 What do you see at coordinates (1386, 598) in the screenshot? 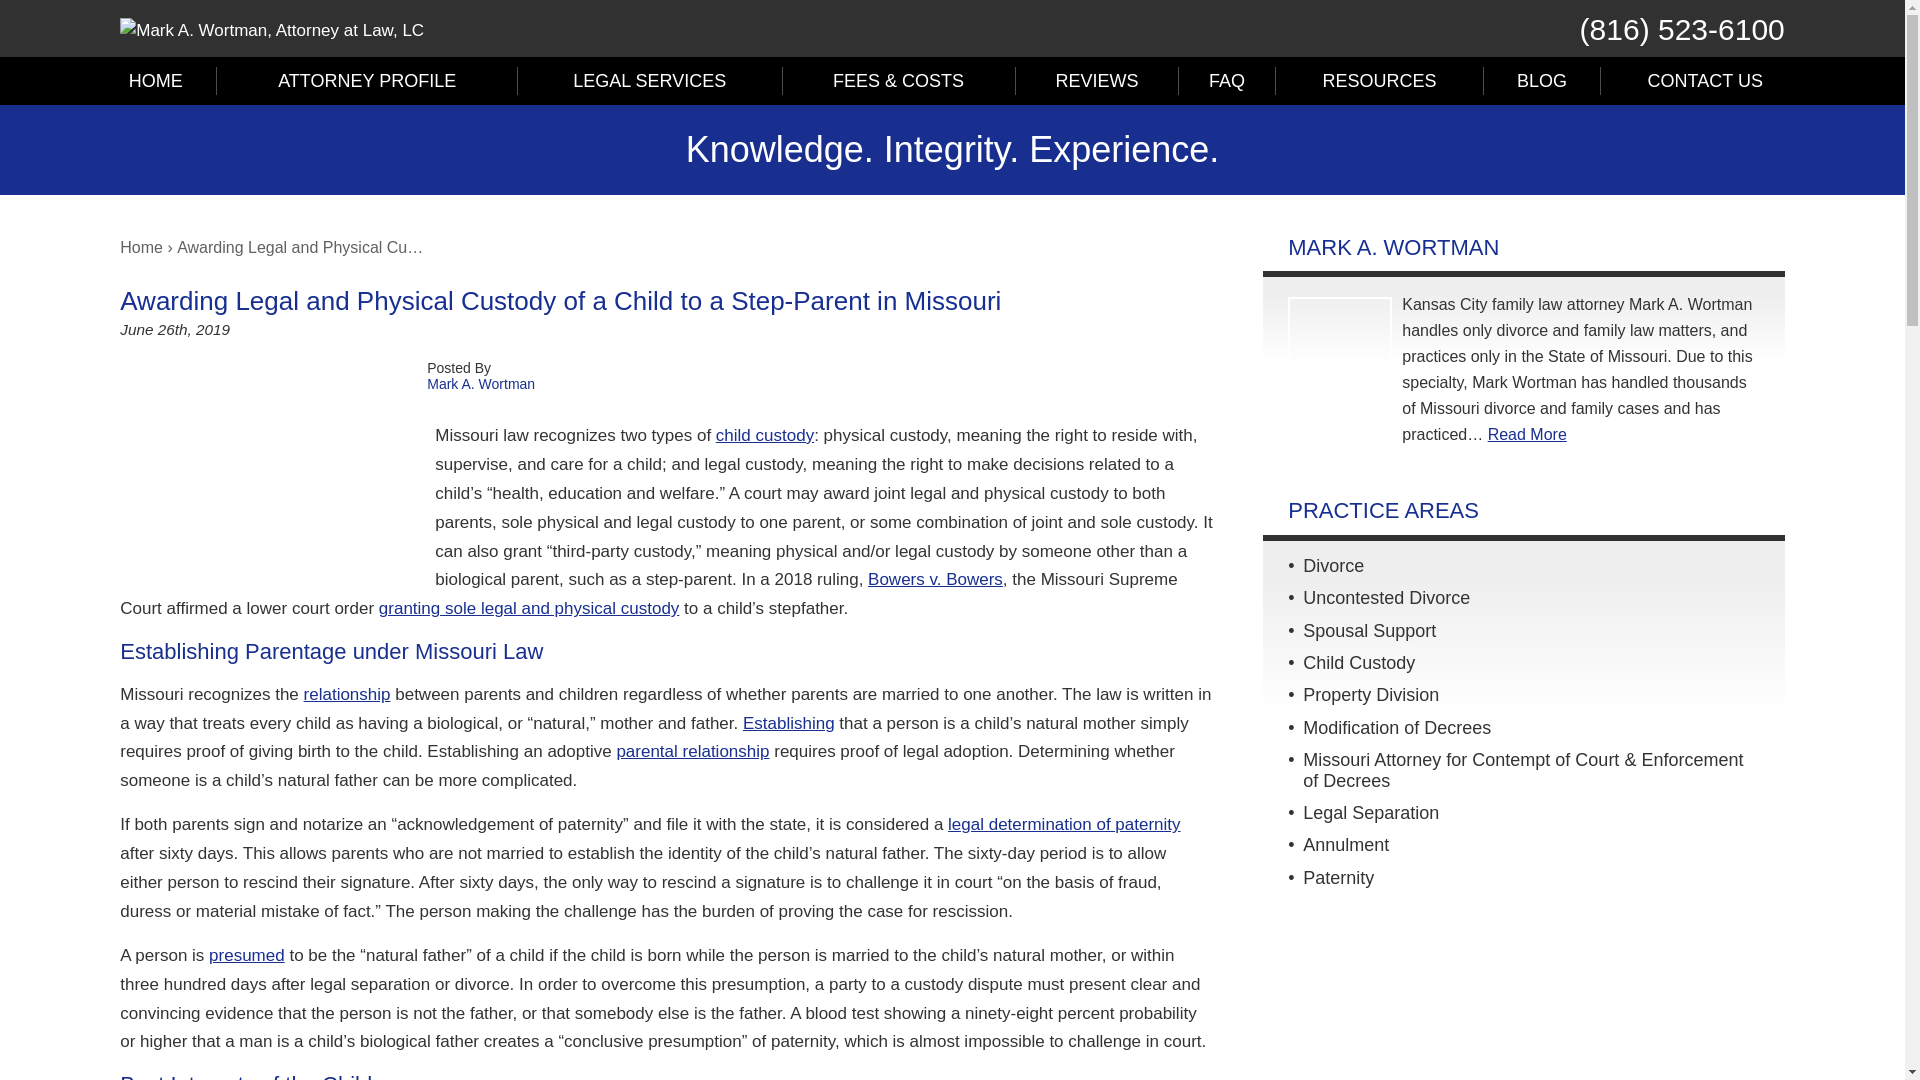
I see `Read more about Uncontested Divorce` at bounding box center [1386, 598].